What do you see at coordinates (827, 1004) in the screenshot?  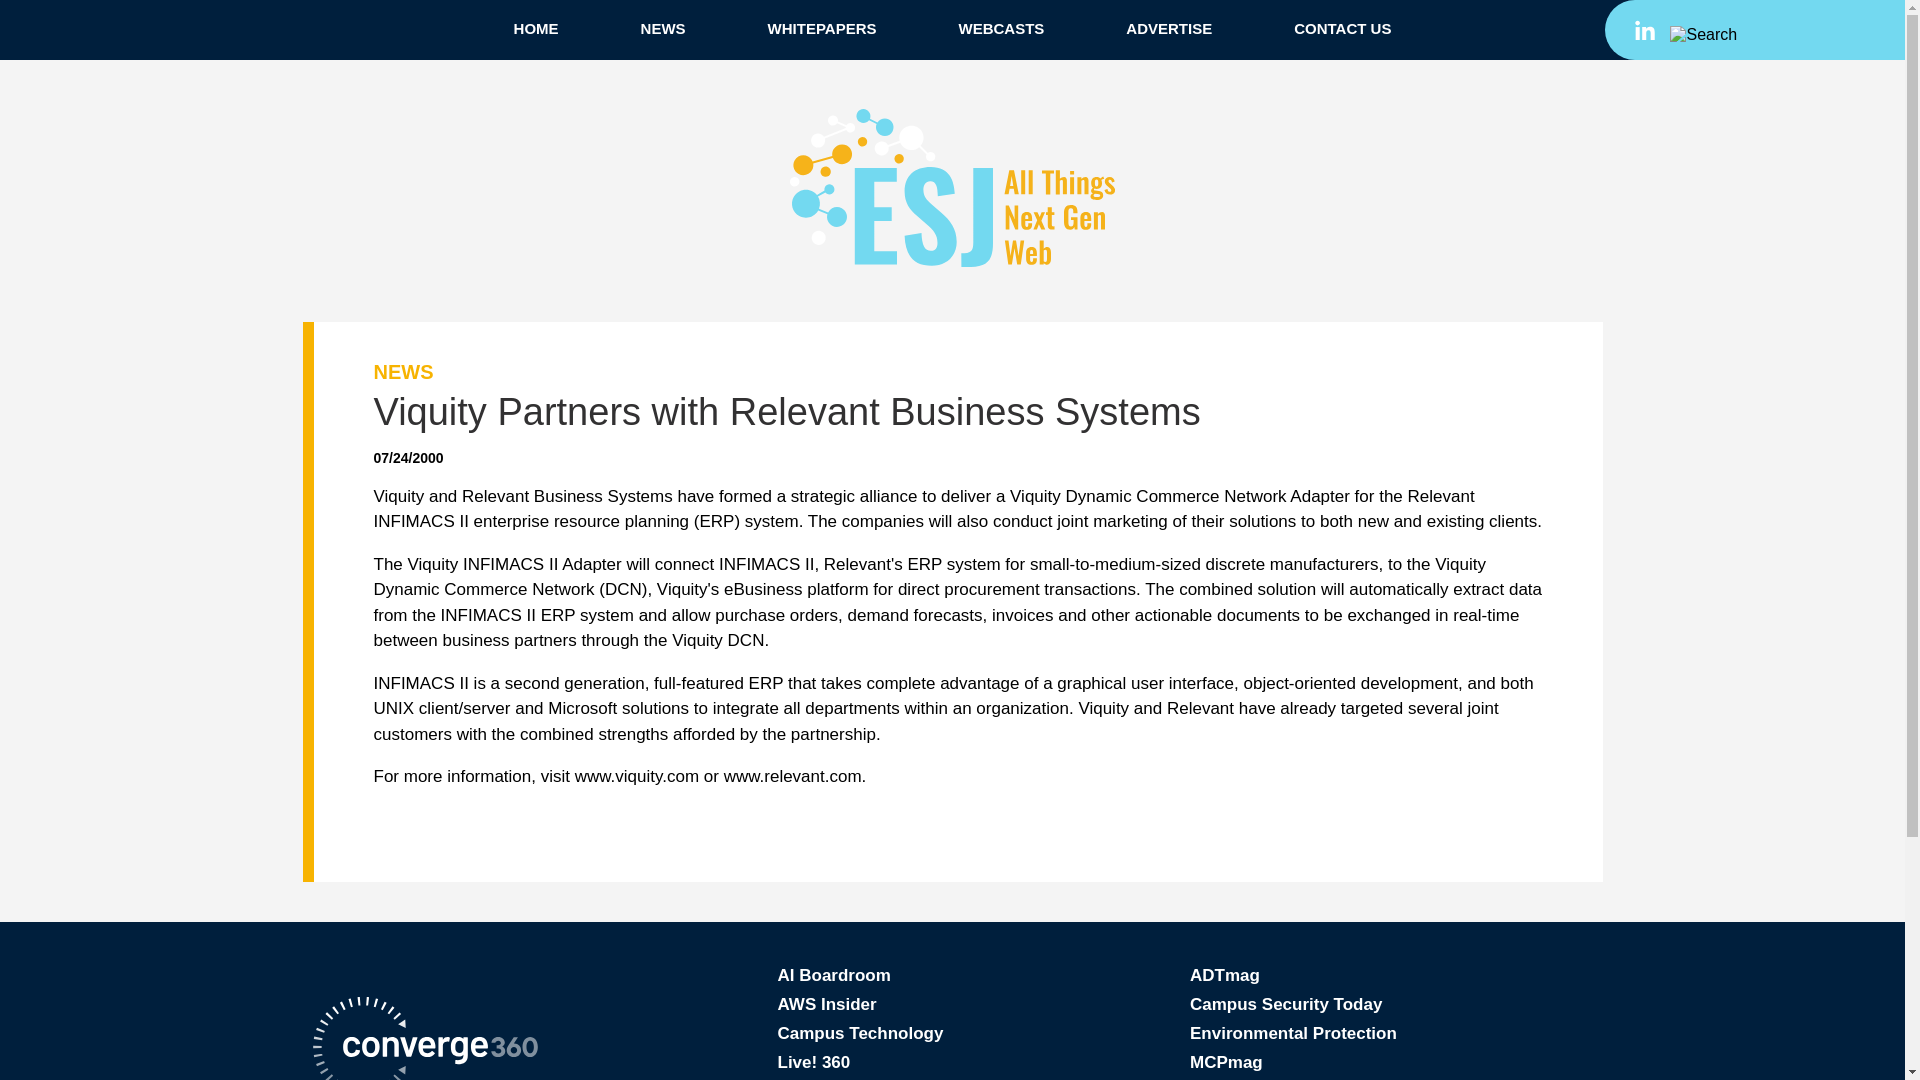 I see `AWS Insider` at bounding box center [827, 1004].